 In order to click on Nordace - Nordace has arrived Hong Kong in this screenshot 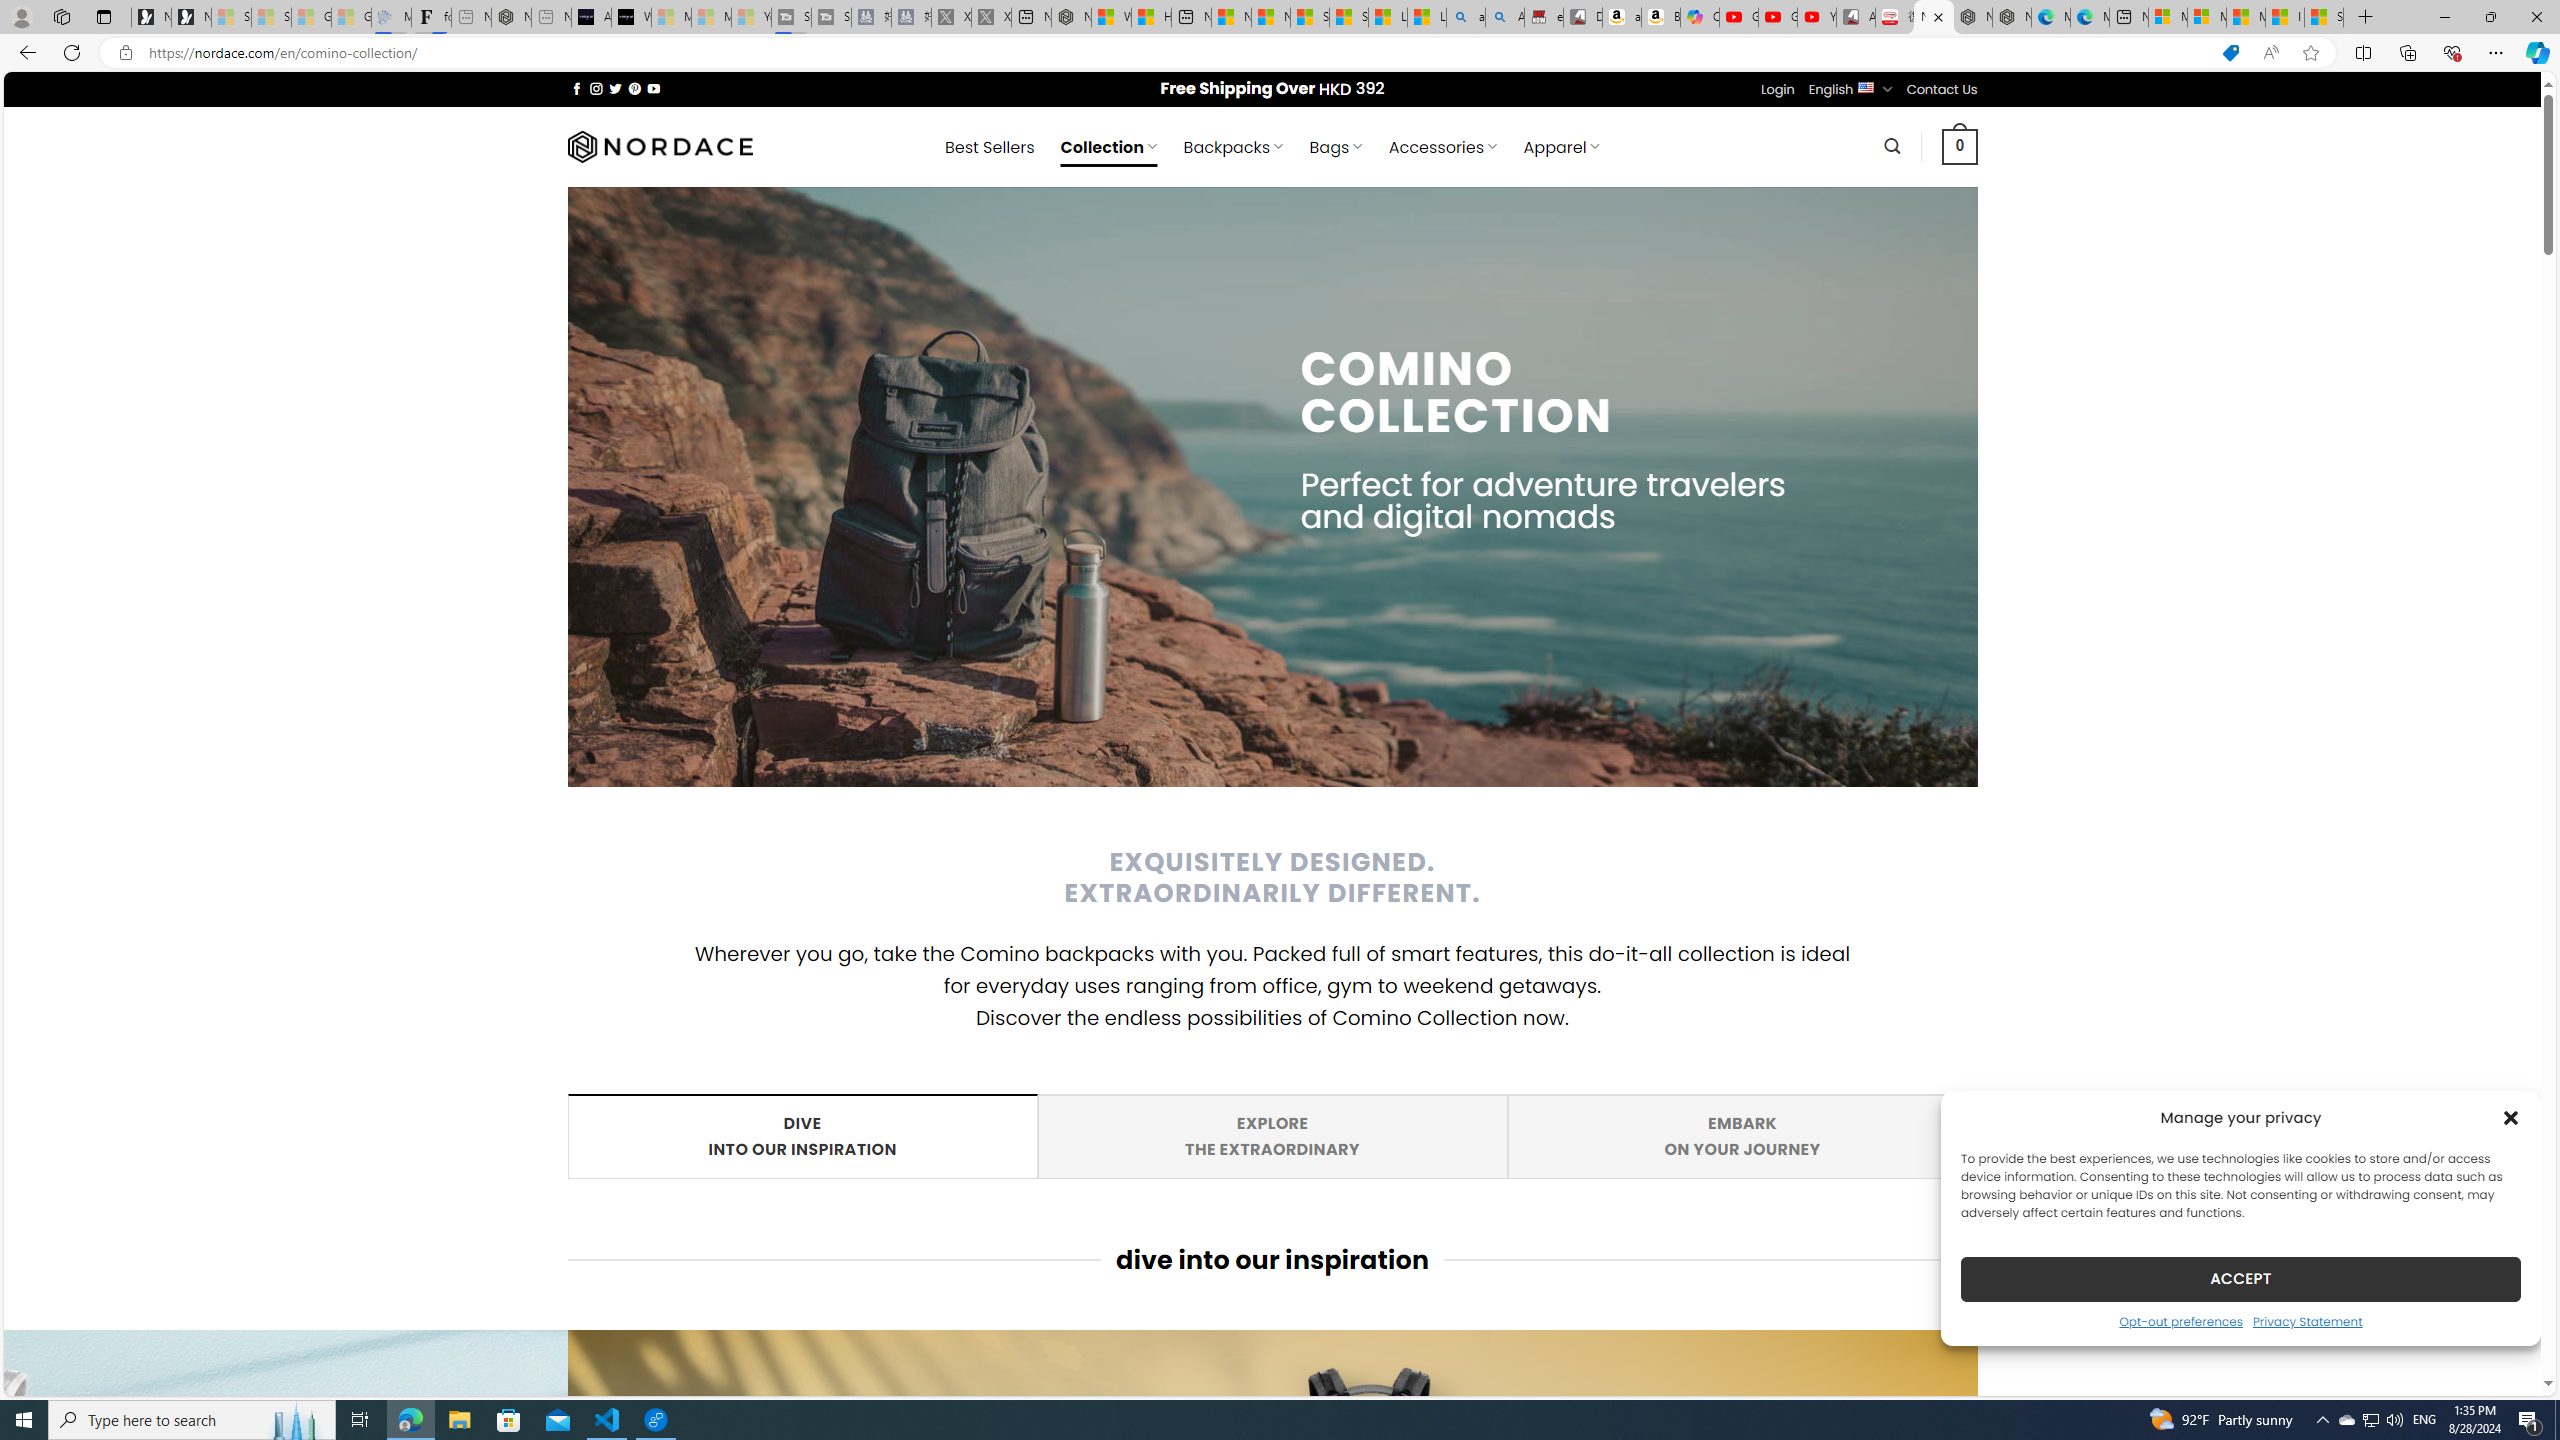, I will do `click(2012, 17)`.